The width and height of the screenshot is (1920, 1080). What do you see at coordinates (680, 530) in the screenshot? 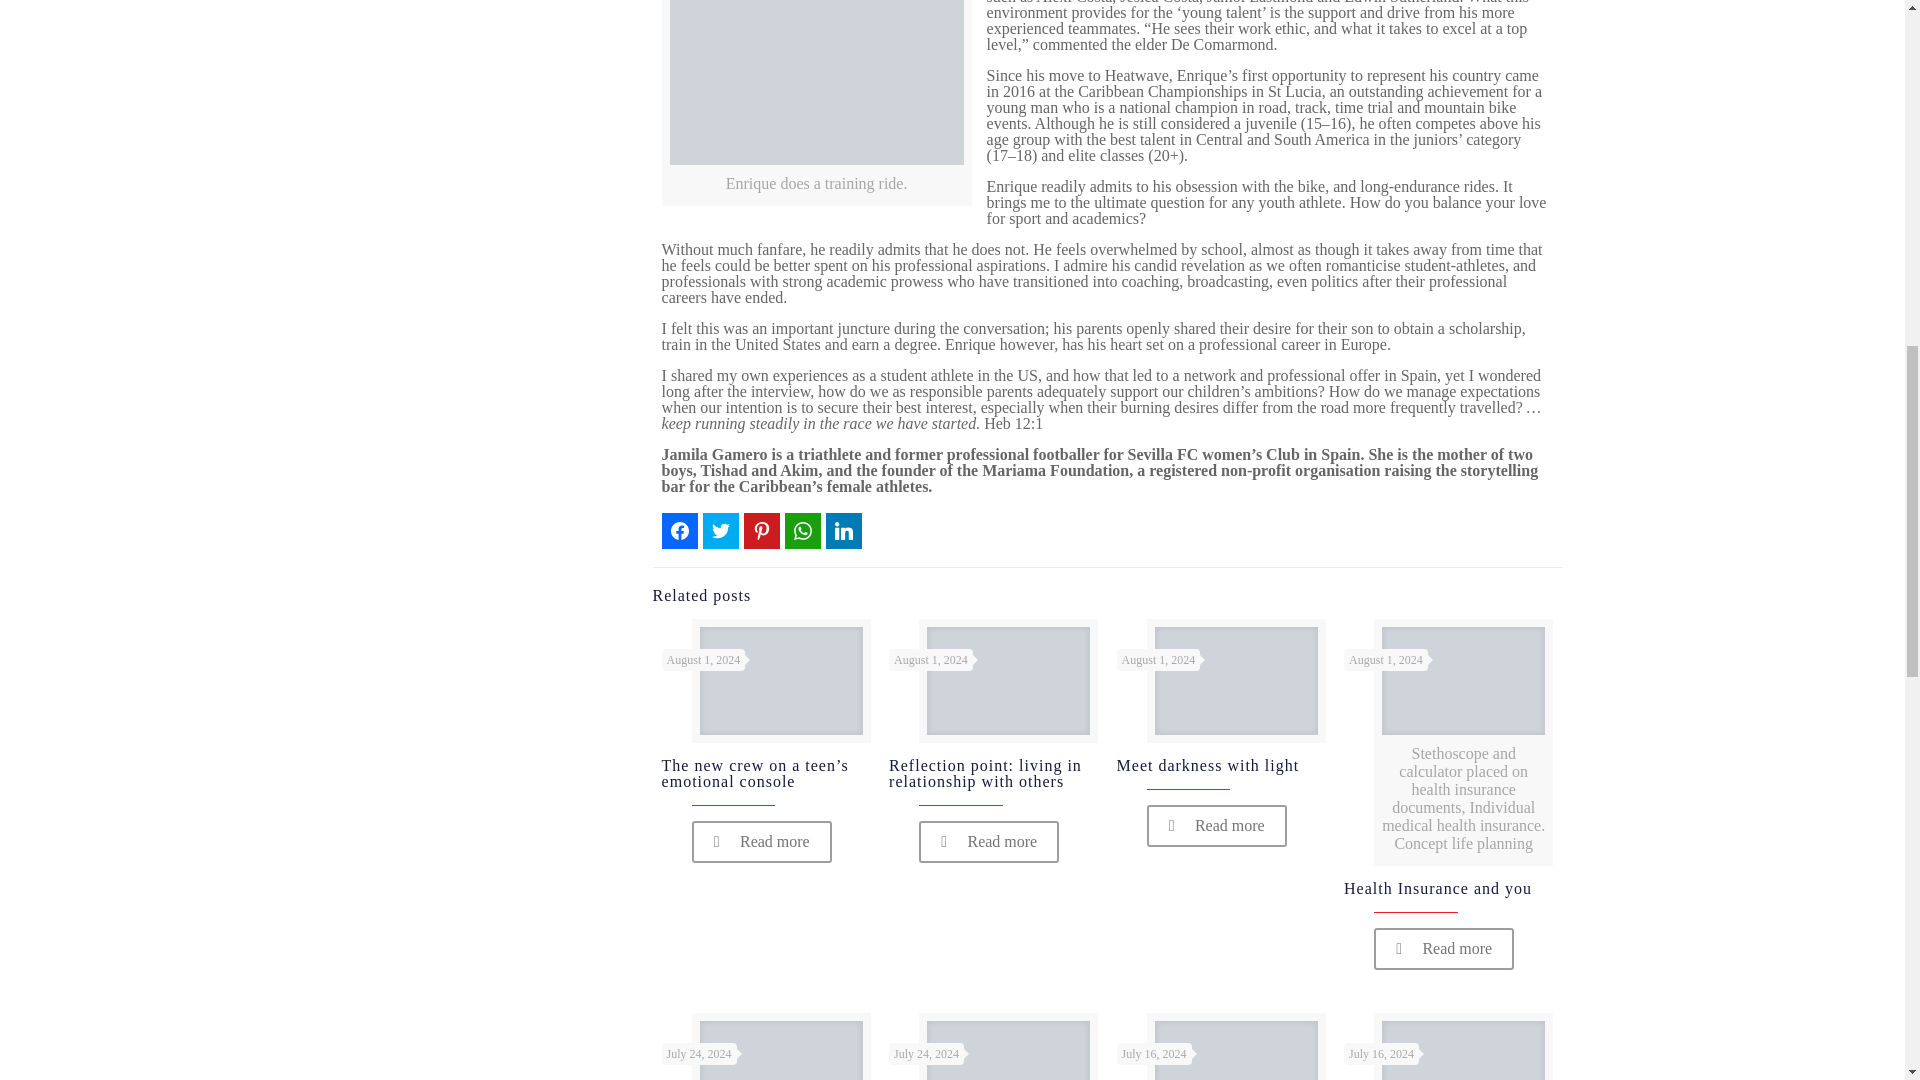
I see `Share on Facebook` at bounding box center [680, 530].